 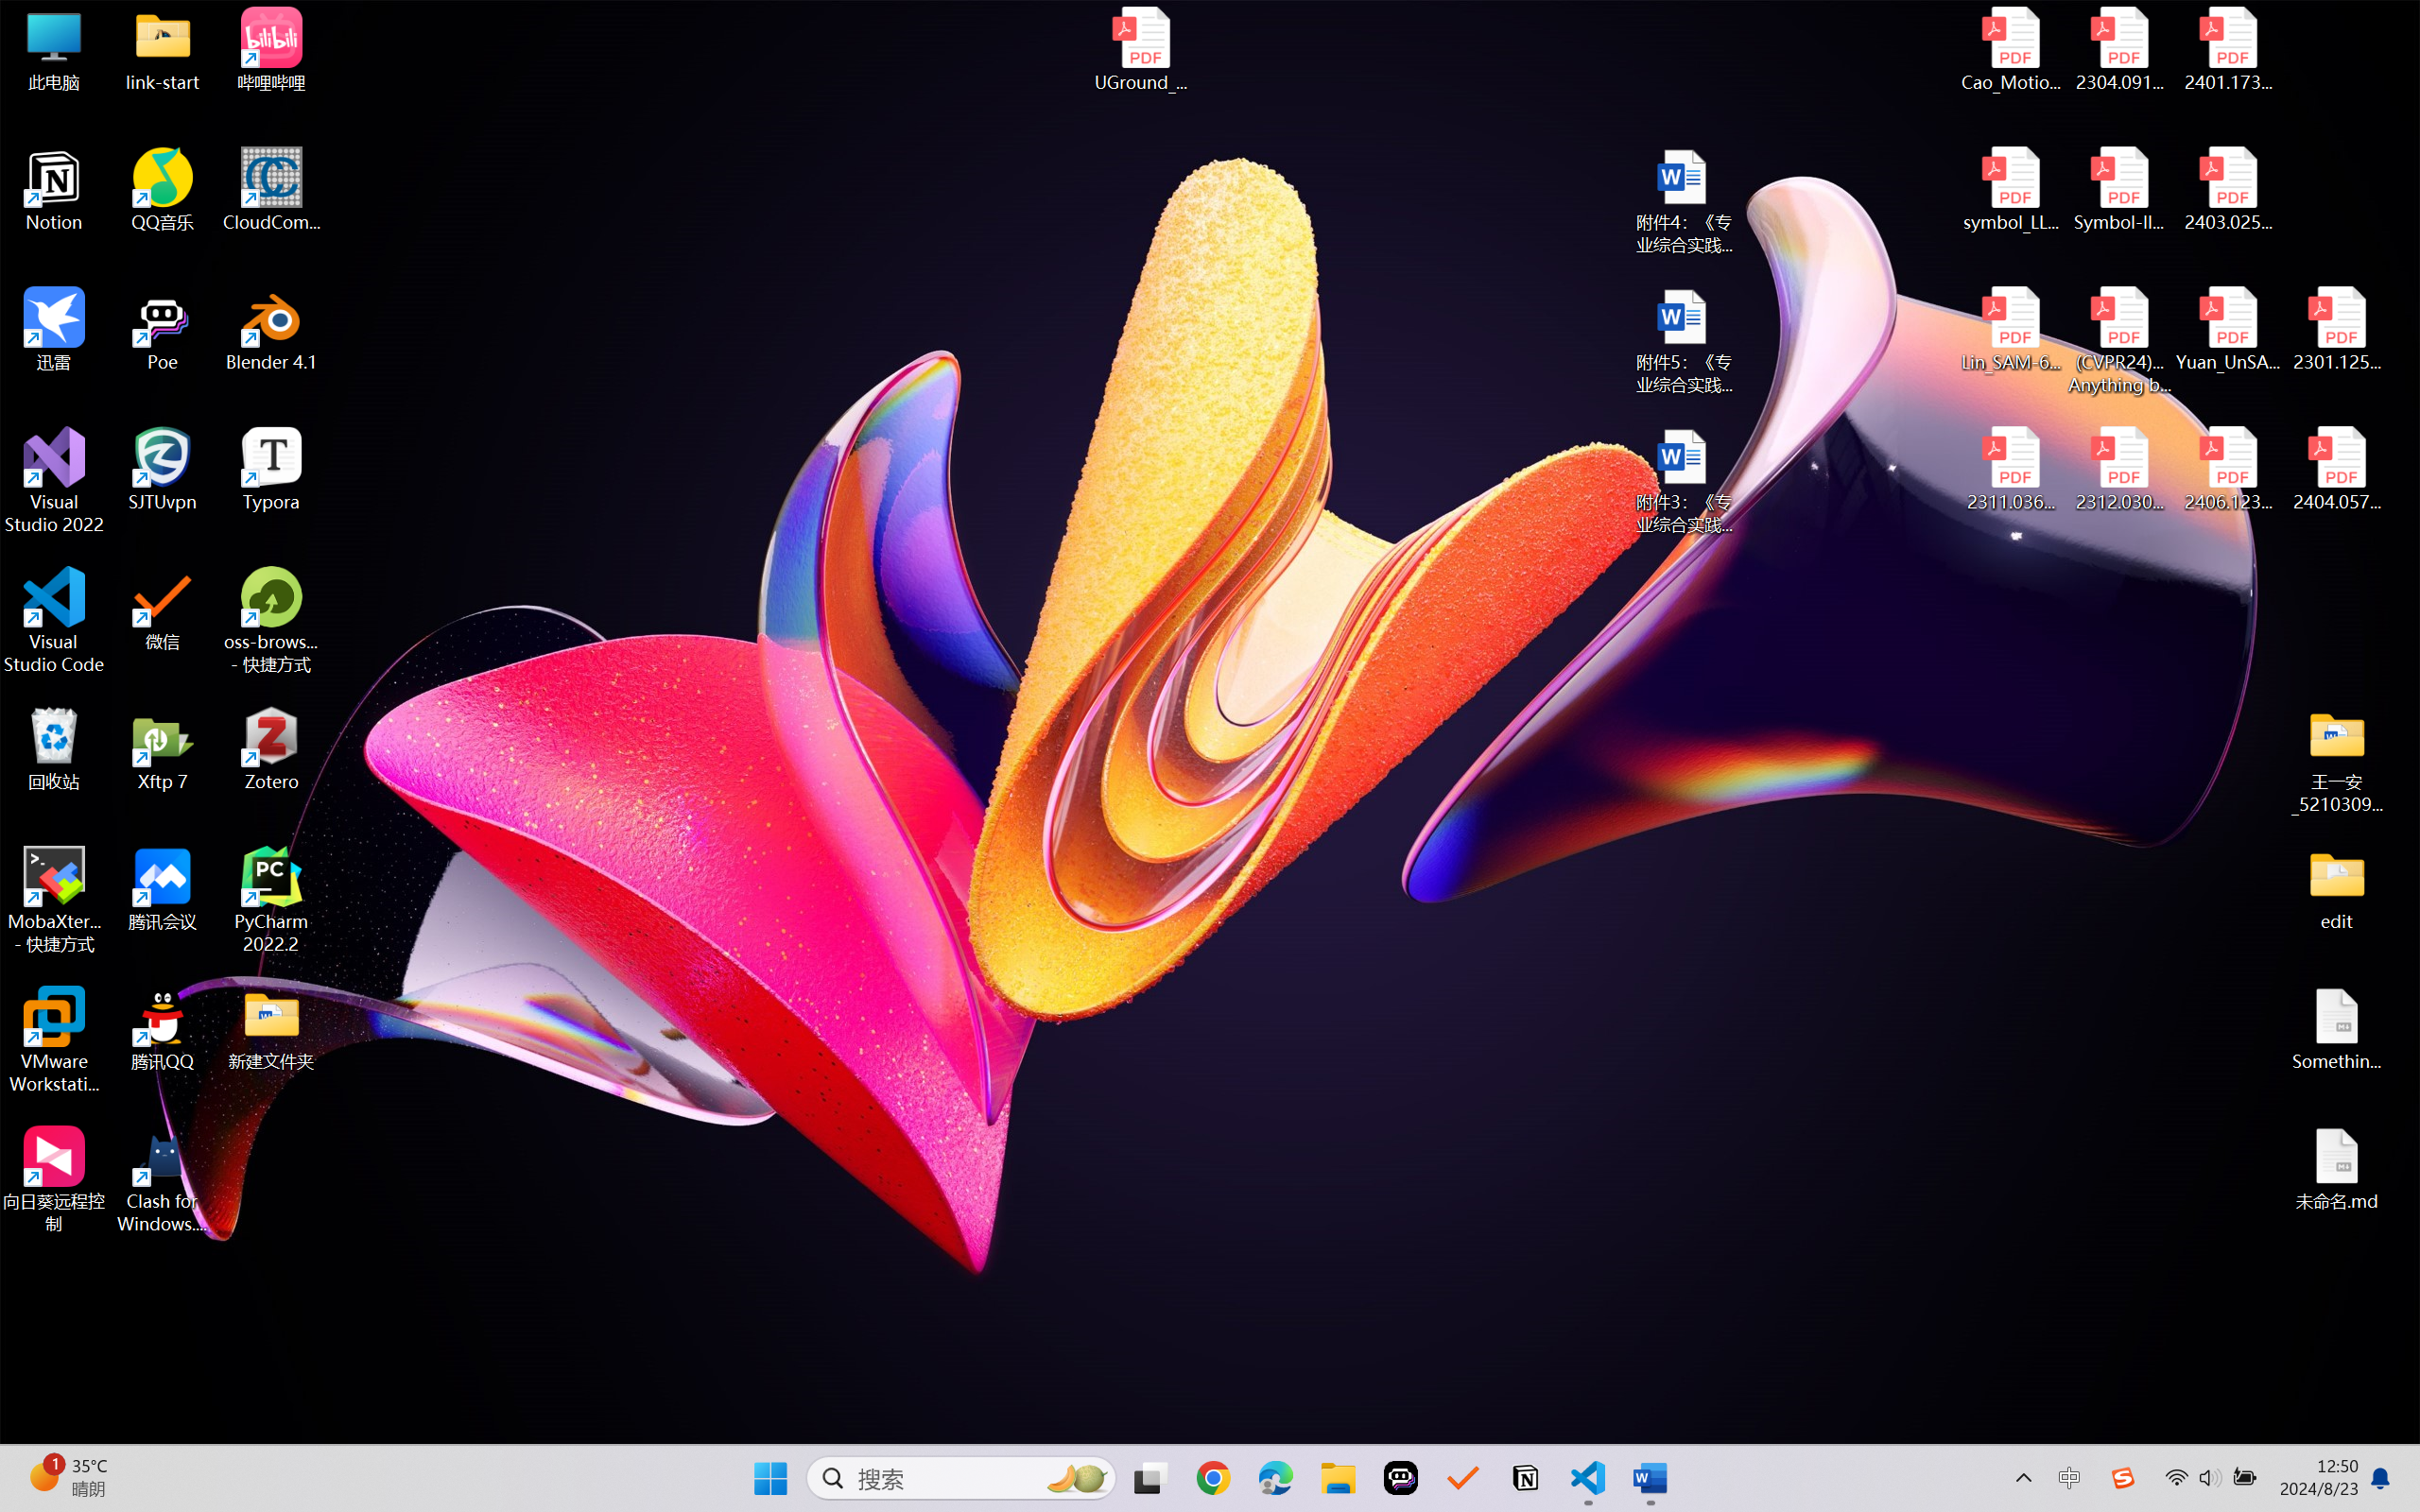 I want to click on Visual Studio Code, so click(x=55, y=620).